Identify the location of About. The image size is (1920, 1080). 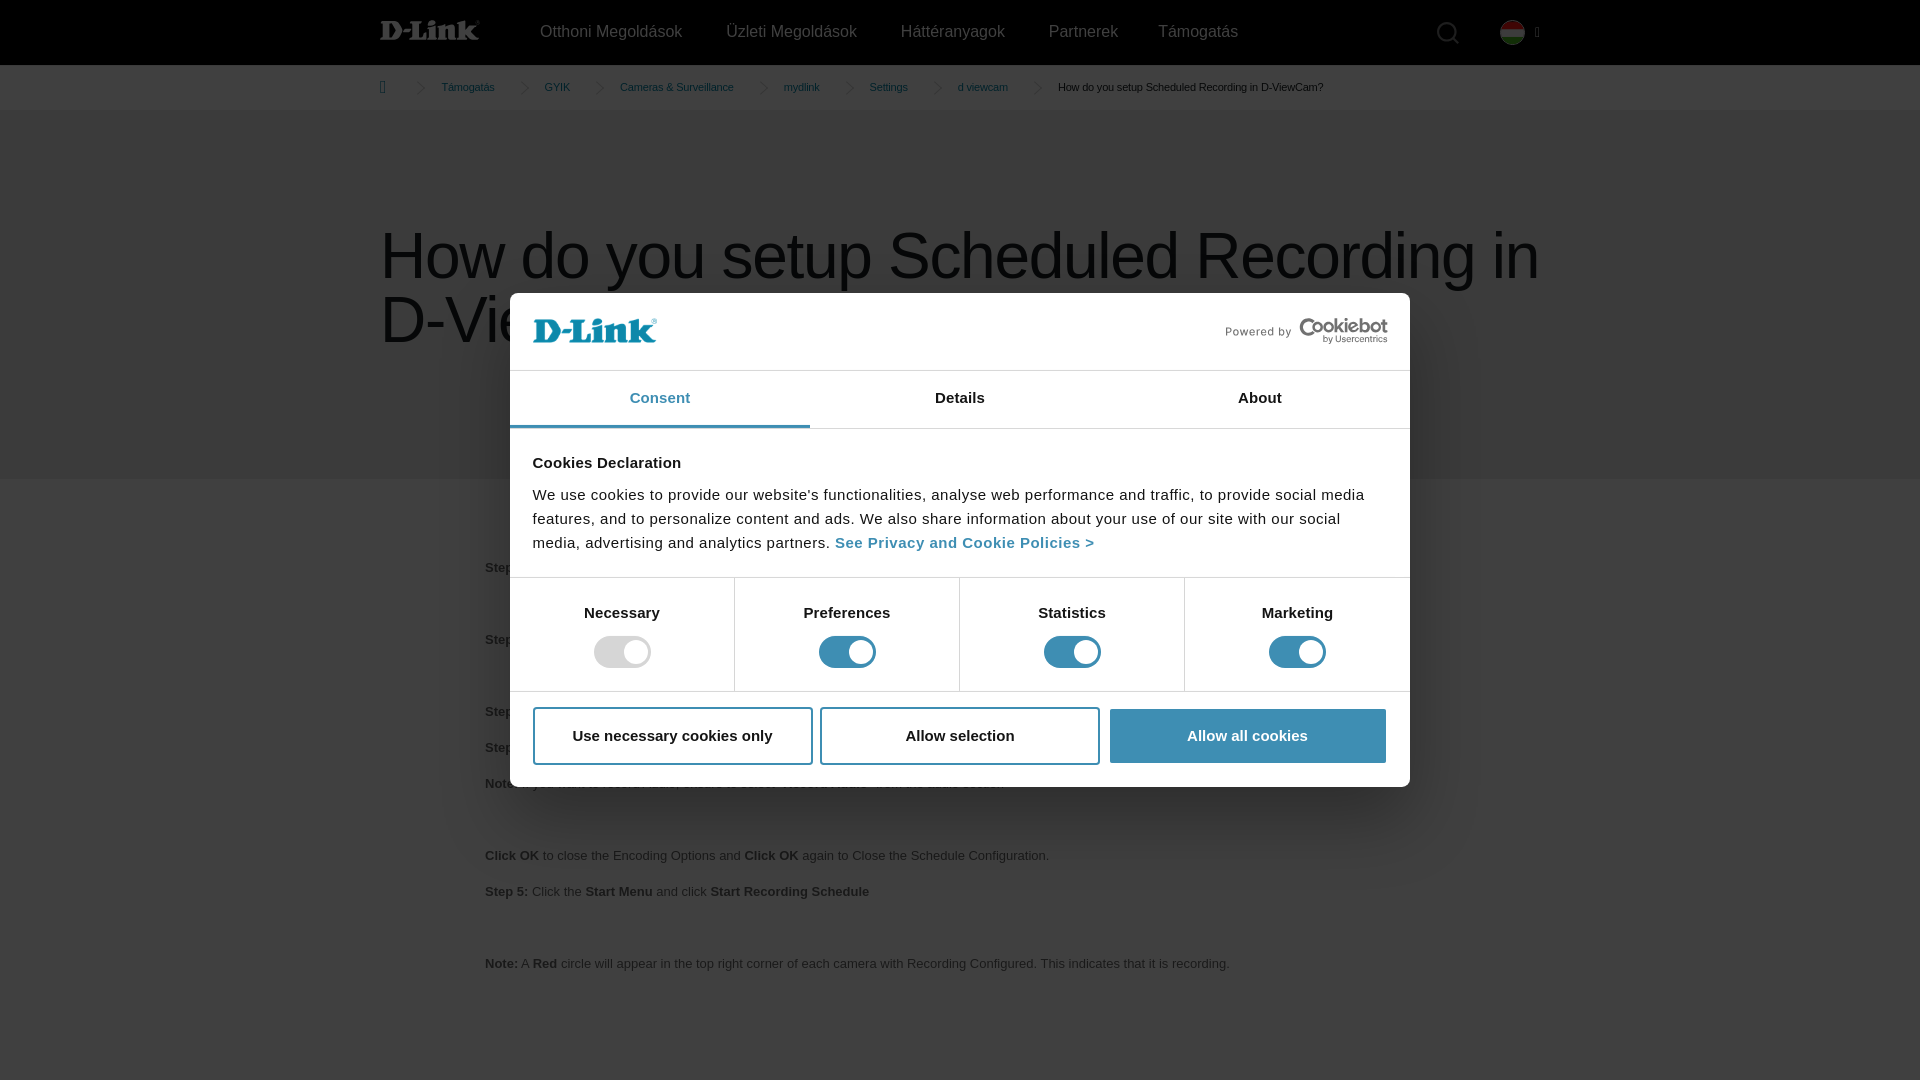
(1259, 399).